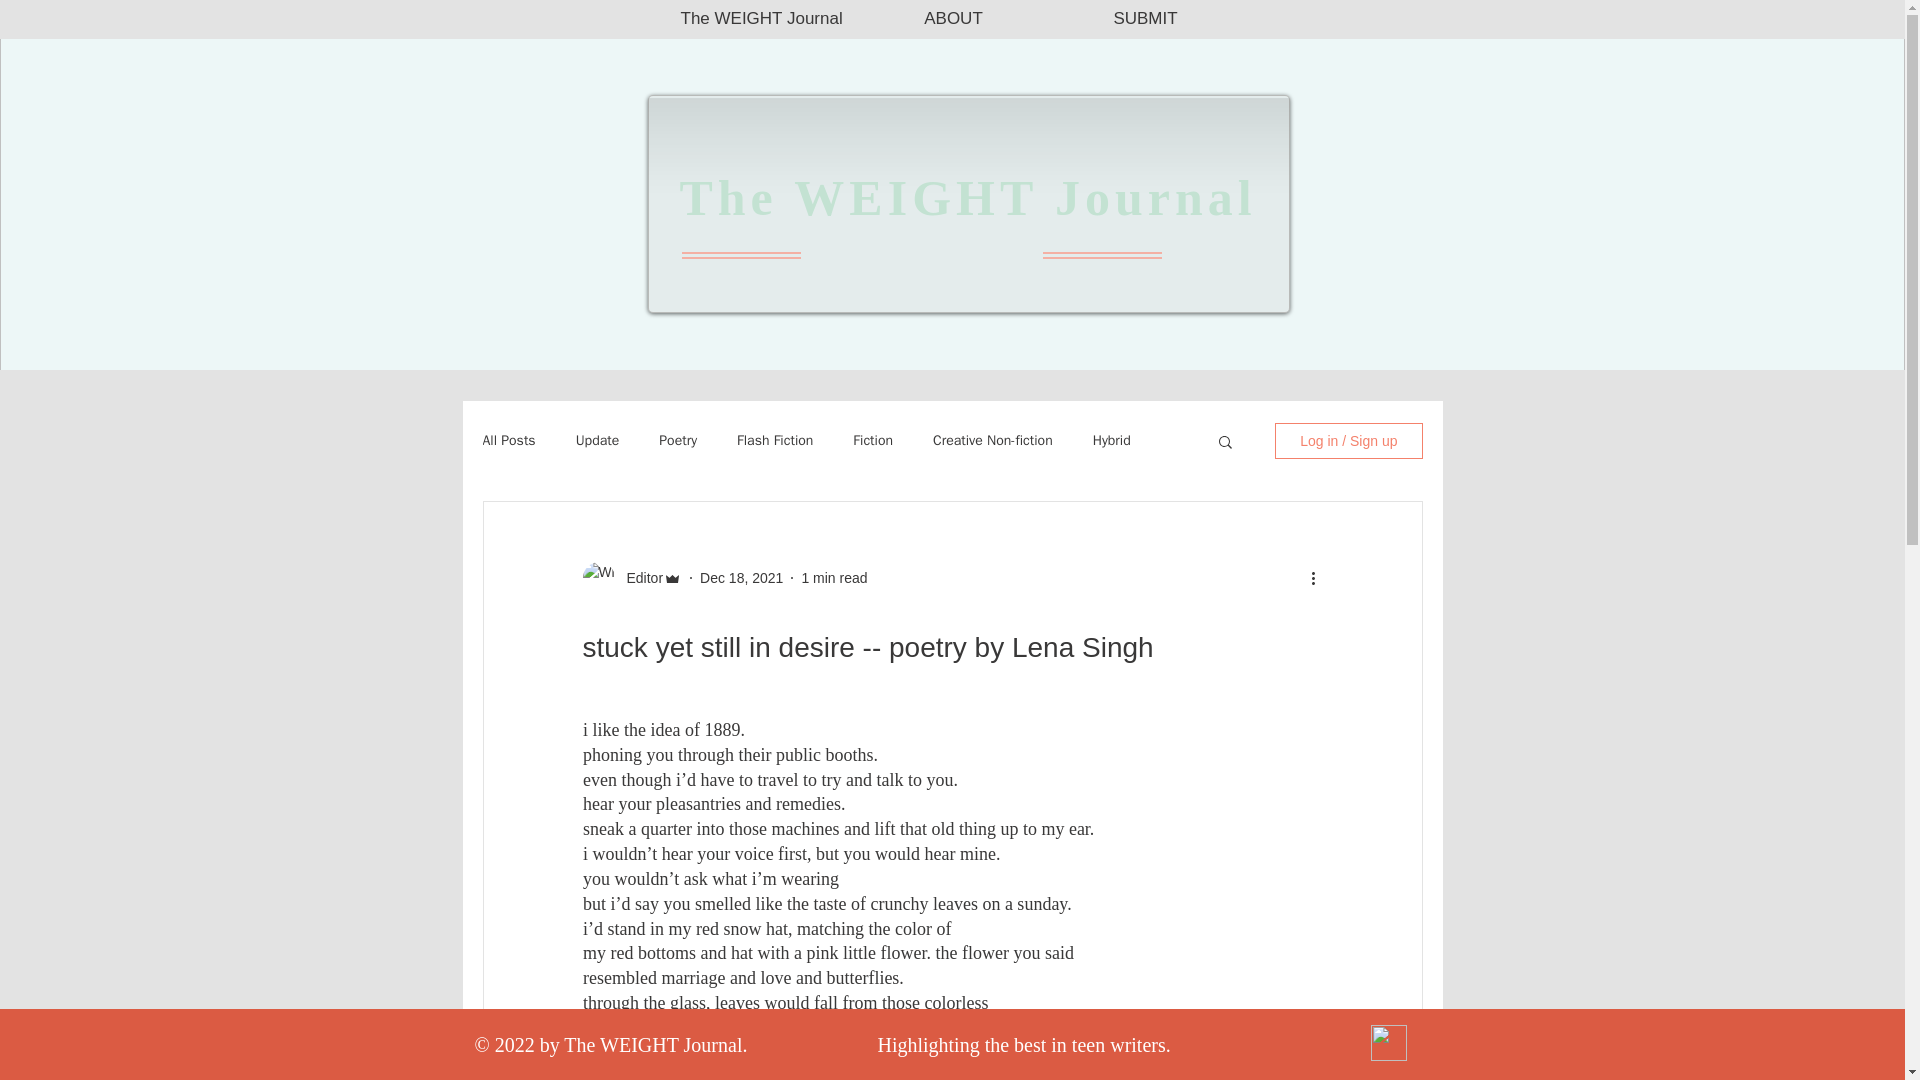 The image size is (1920, 1080). I want to click on 1 min read, so click(834, 578).